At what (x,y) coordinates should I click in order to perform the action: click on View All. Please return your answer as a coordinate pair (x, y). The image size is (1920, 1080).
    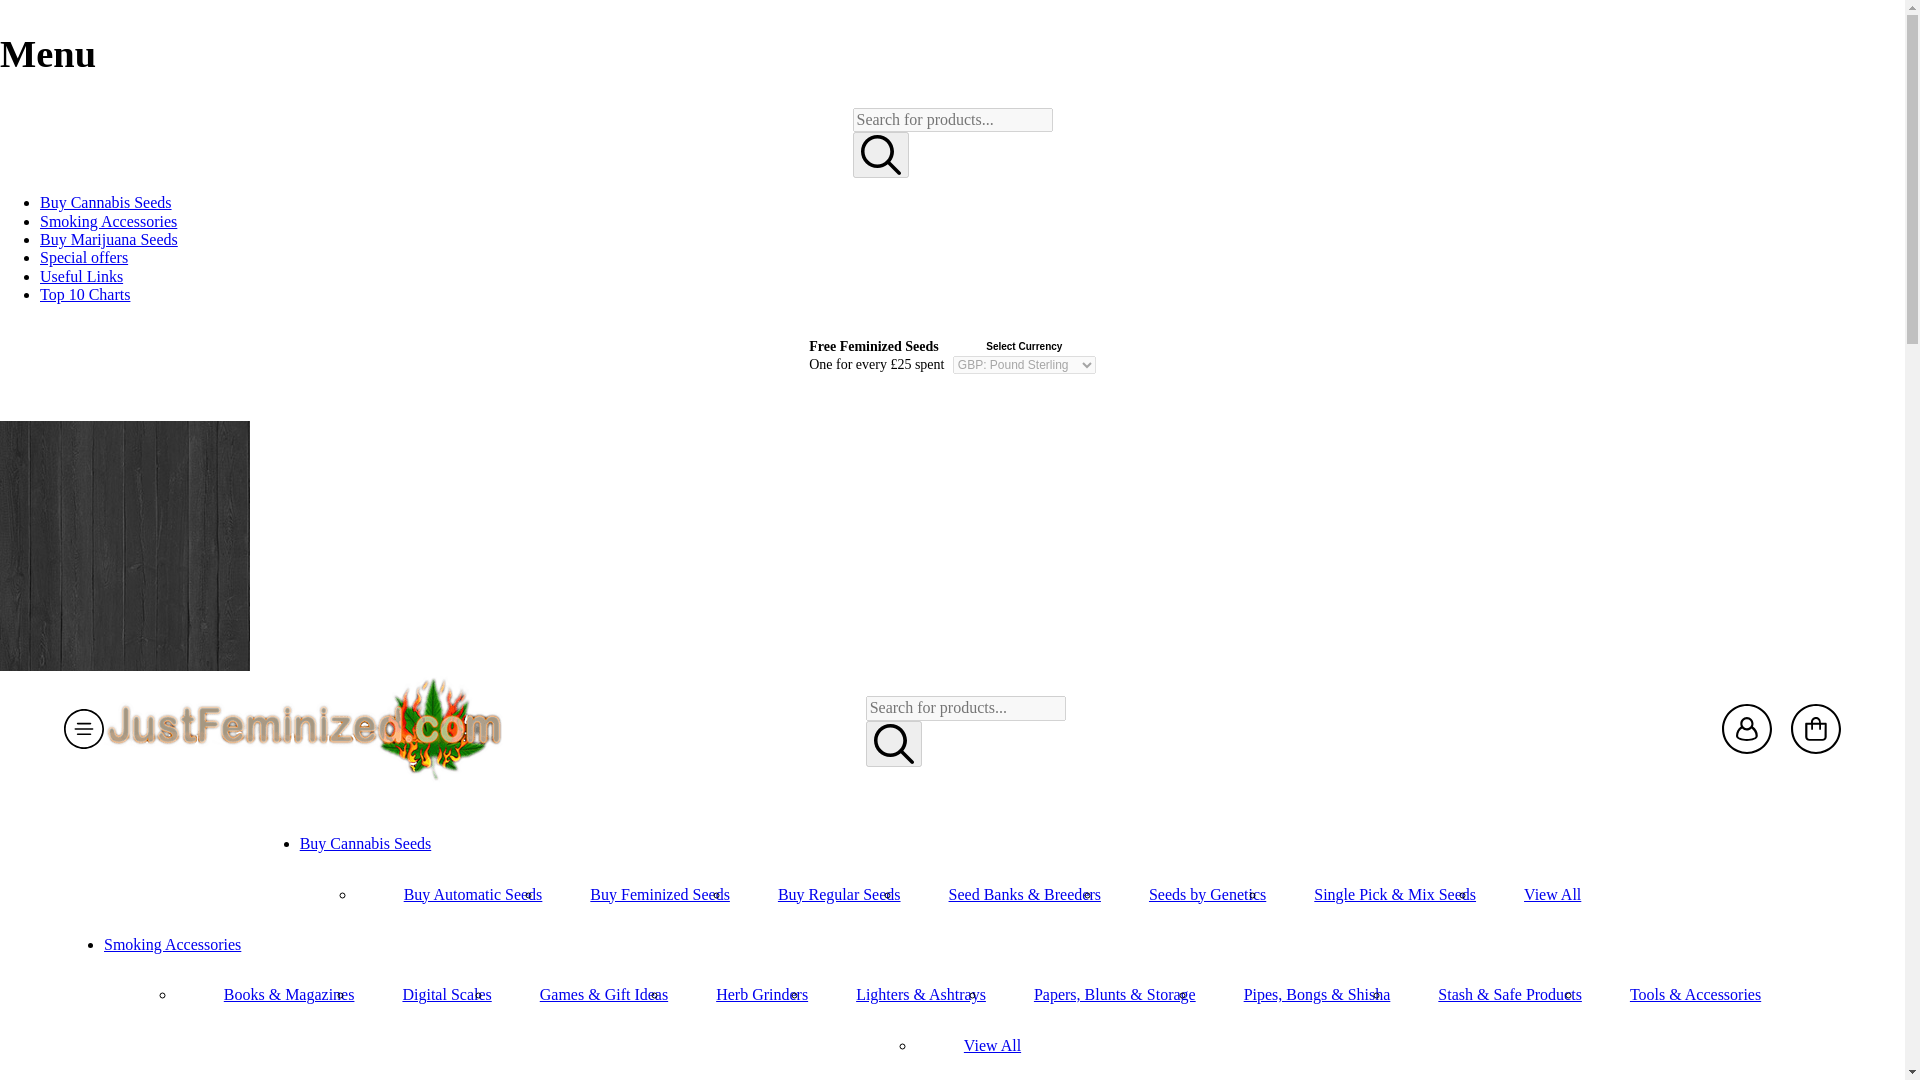
    Looking at the image, I should click on (1552, 894).